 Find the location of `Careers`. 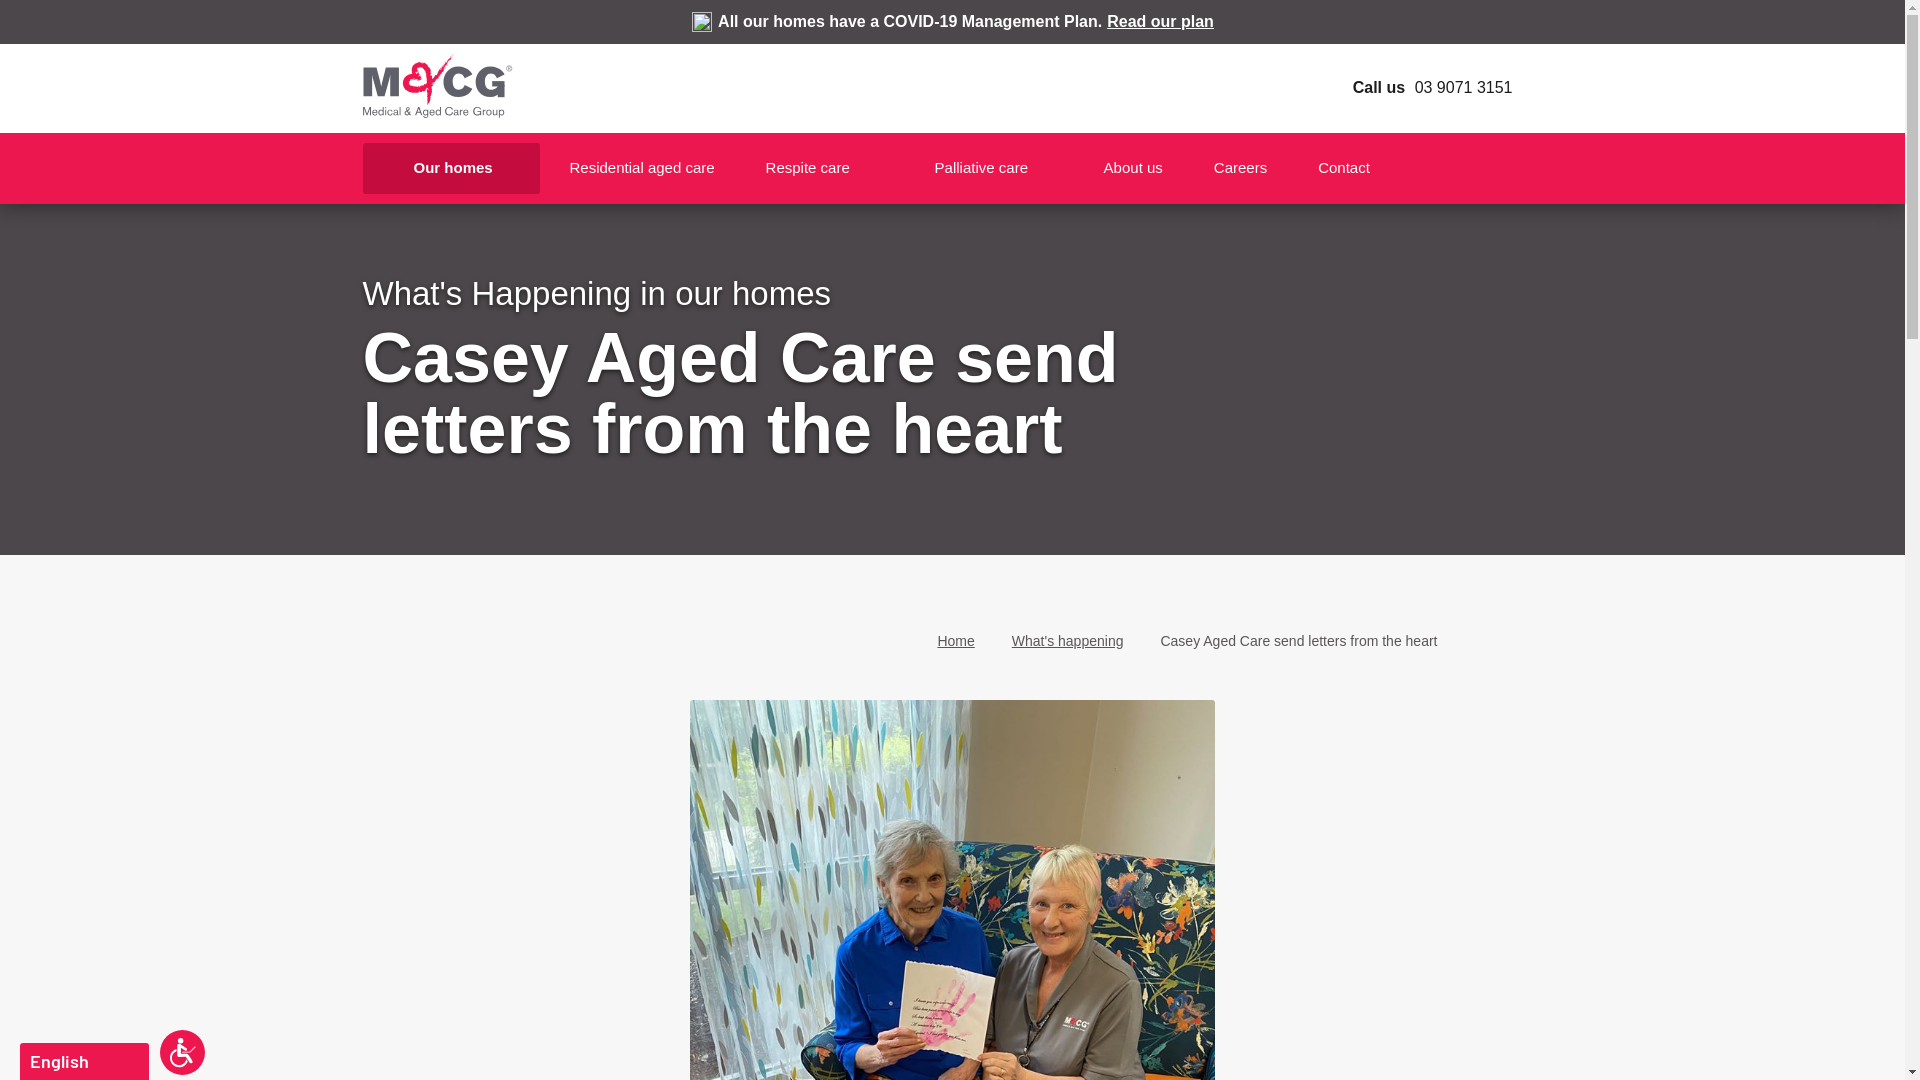

Careers is located at coordinates (1240, 168).